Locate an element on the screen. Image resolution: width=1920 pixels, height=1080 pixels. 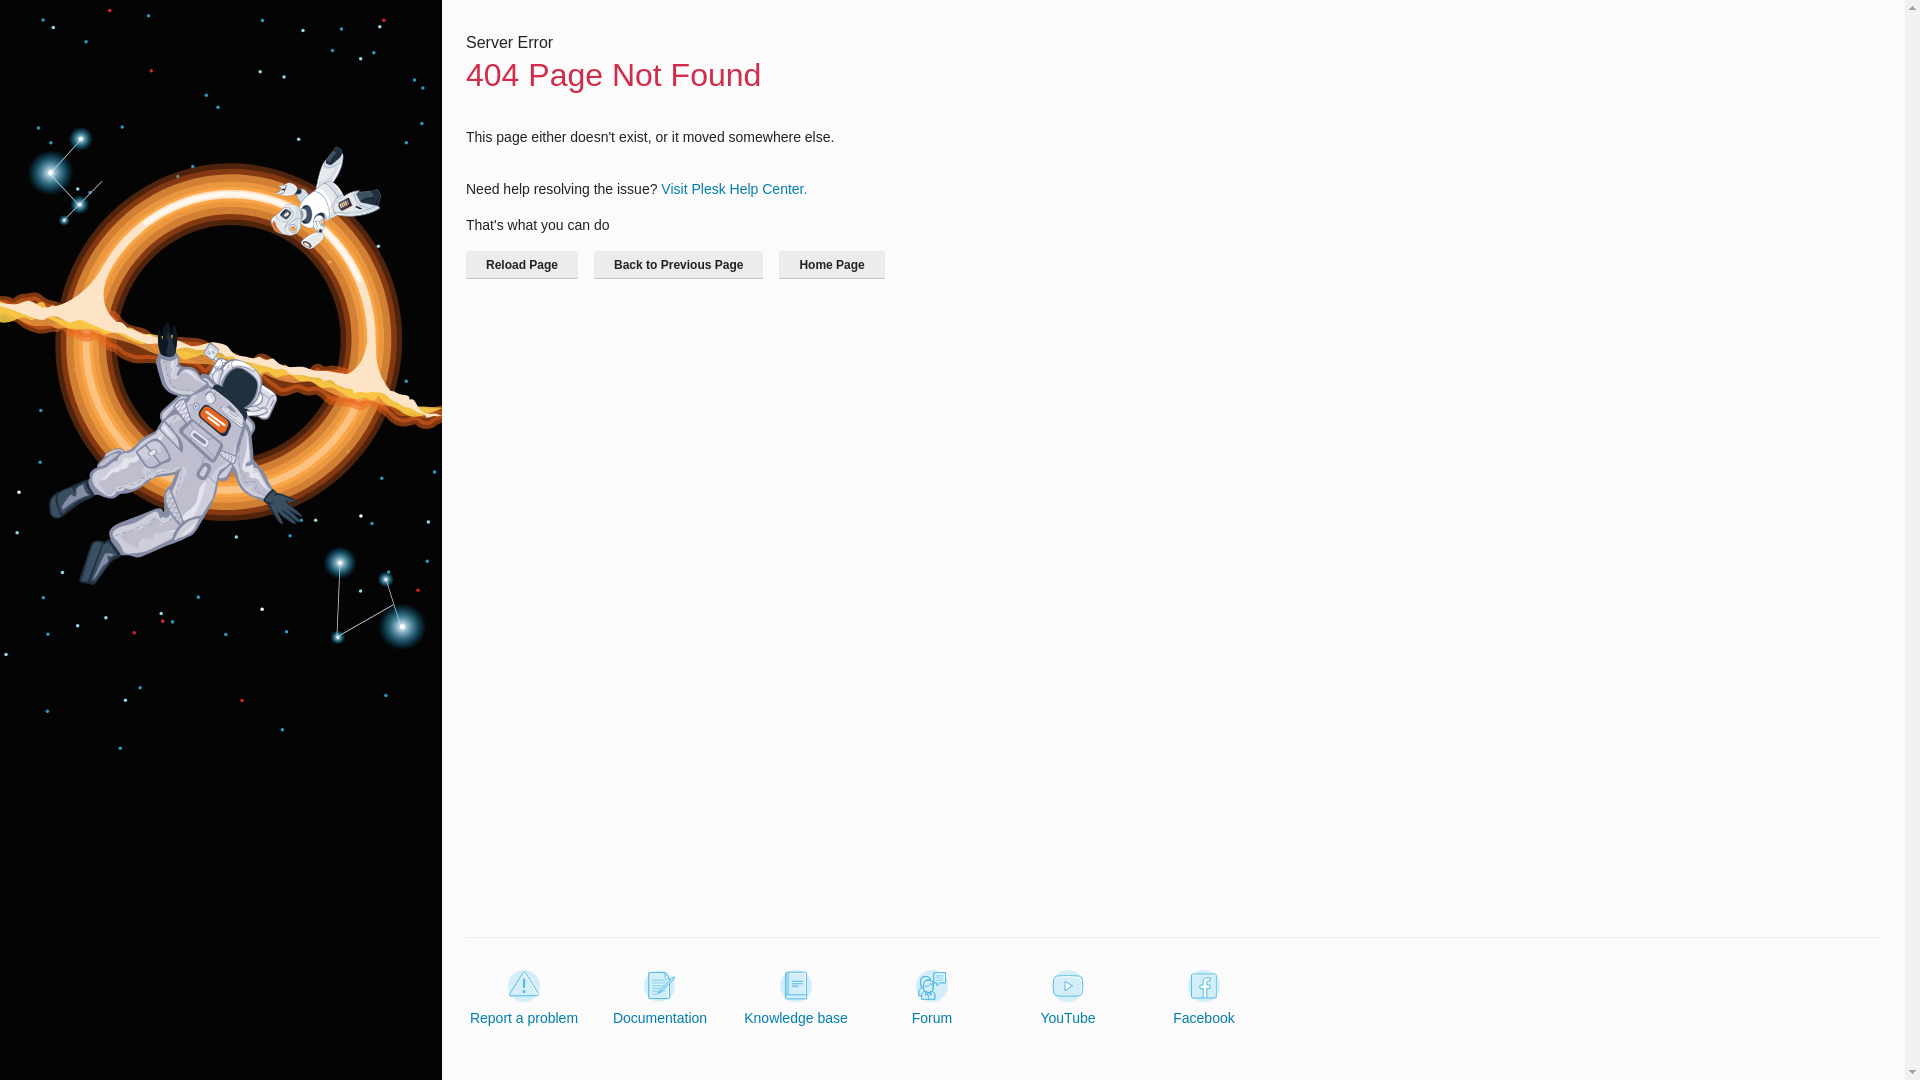
YouTube is located at coordinates (1067, 998).